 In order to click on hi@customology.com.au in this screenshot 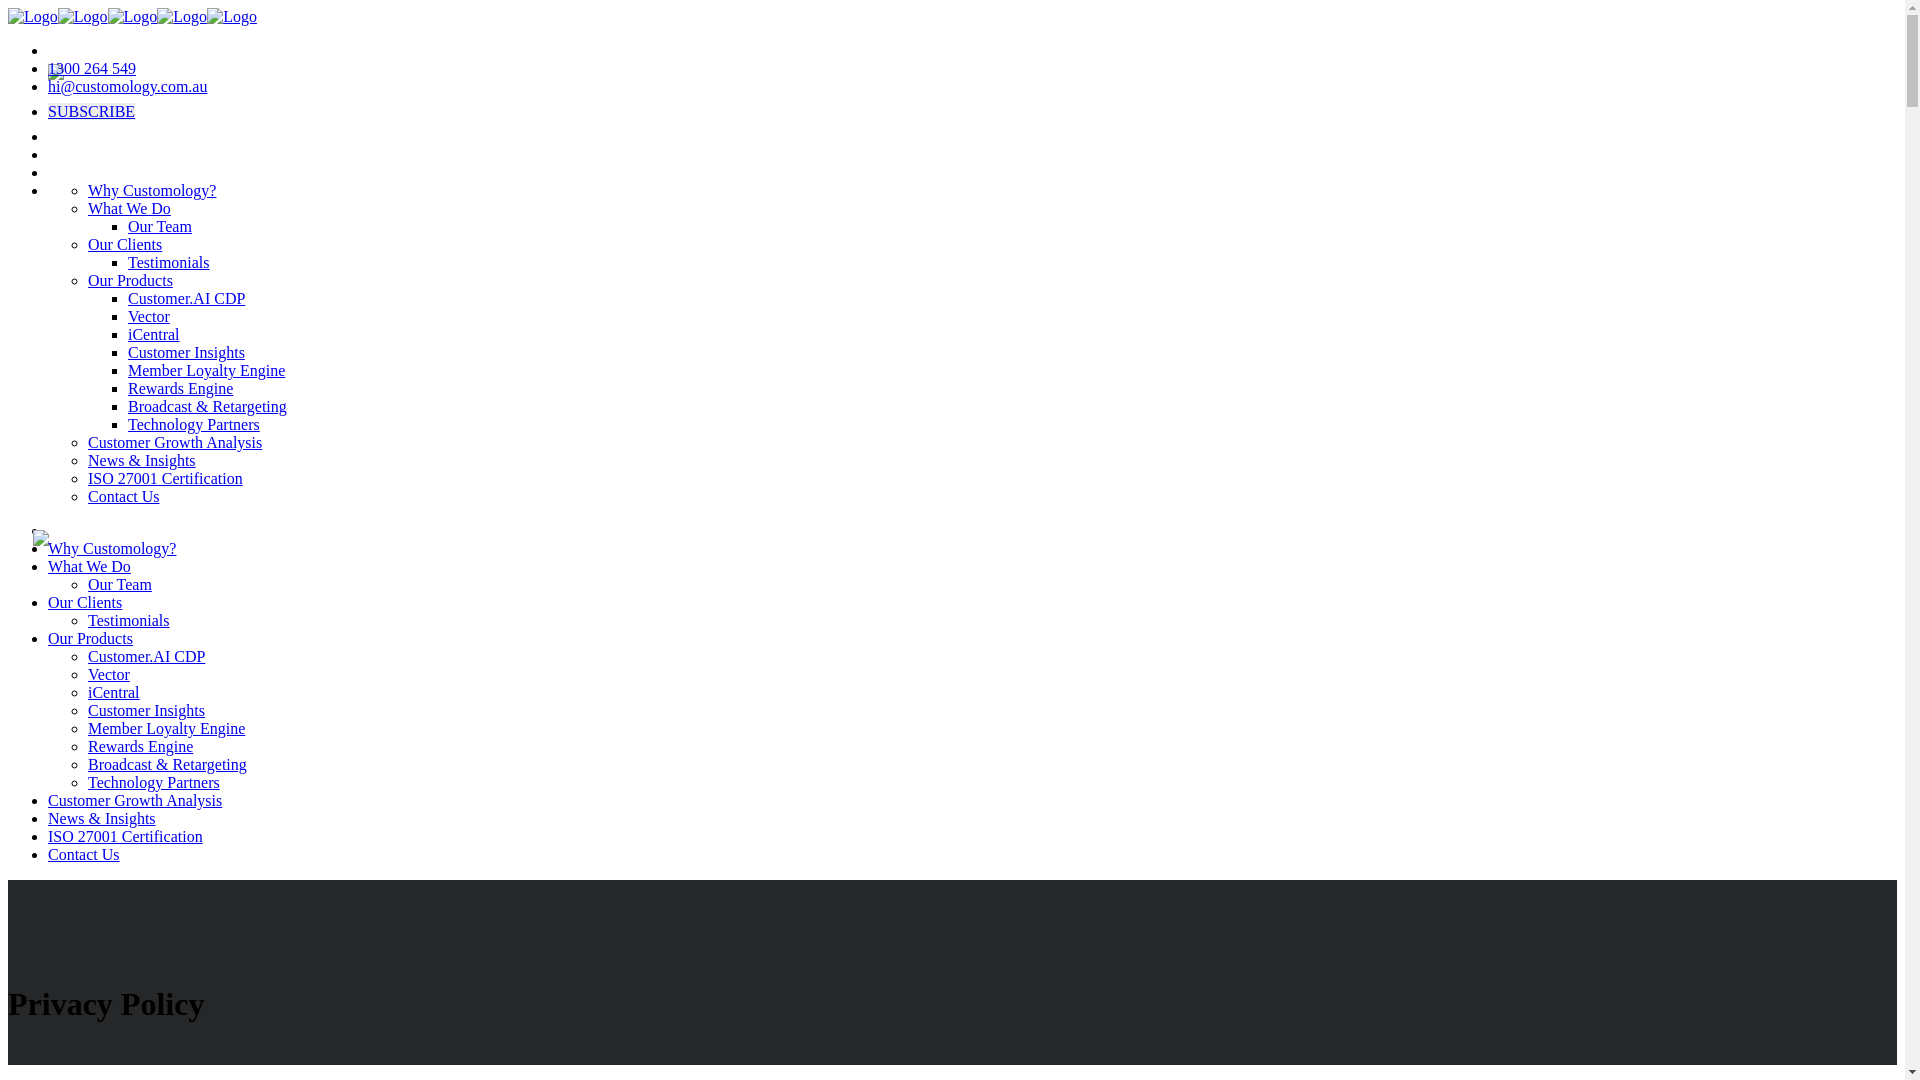, I will do `click(128, 86)`.